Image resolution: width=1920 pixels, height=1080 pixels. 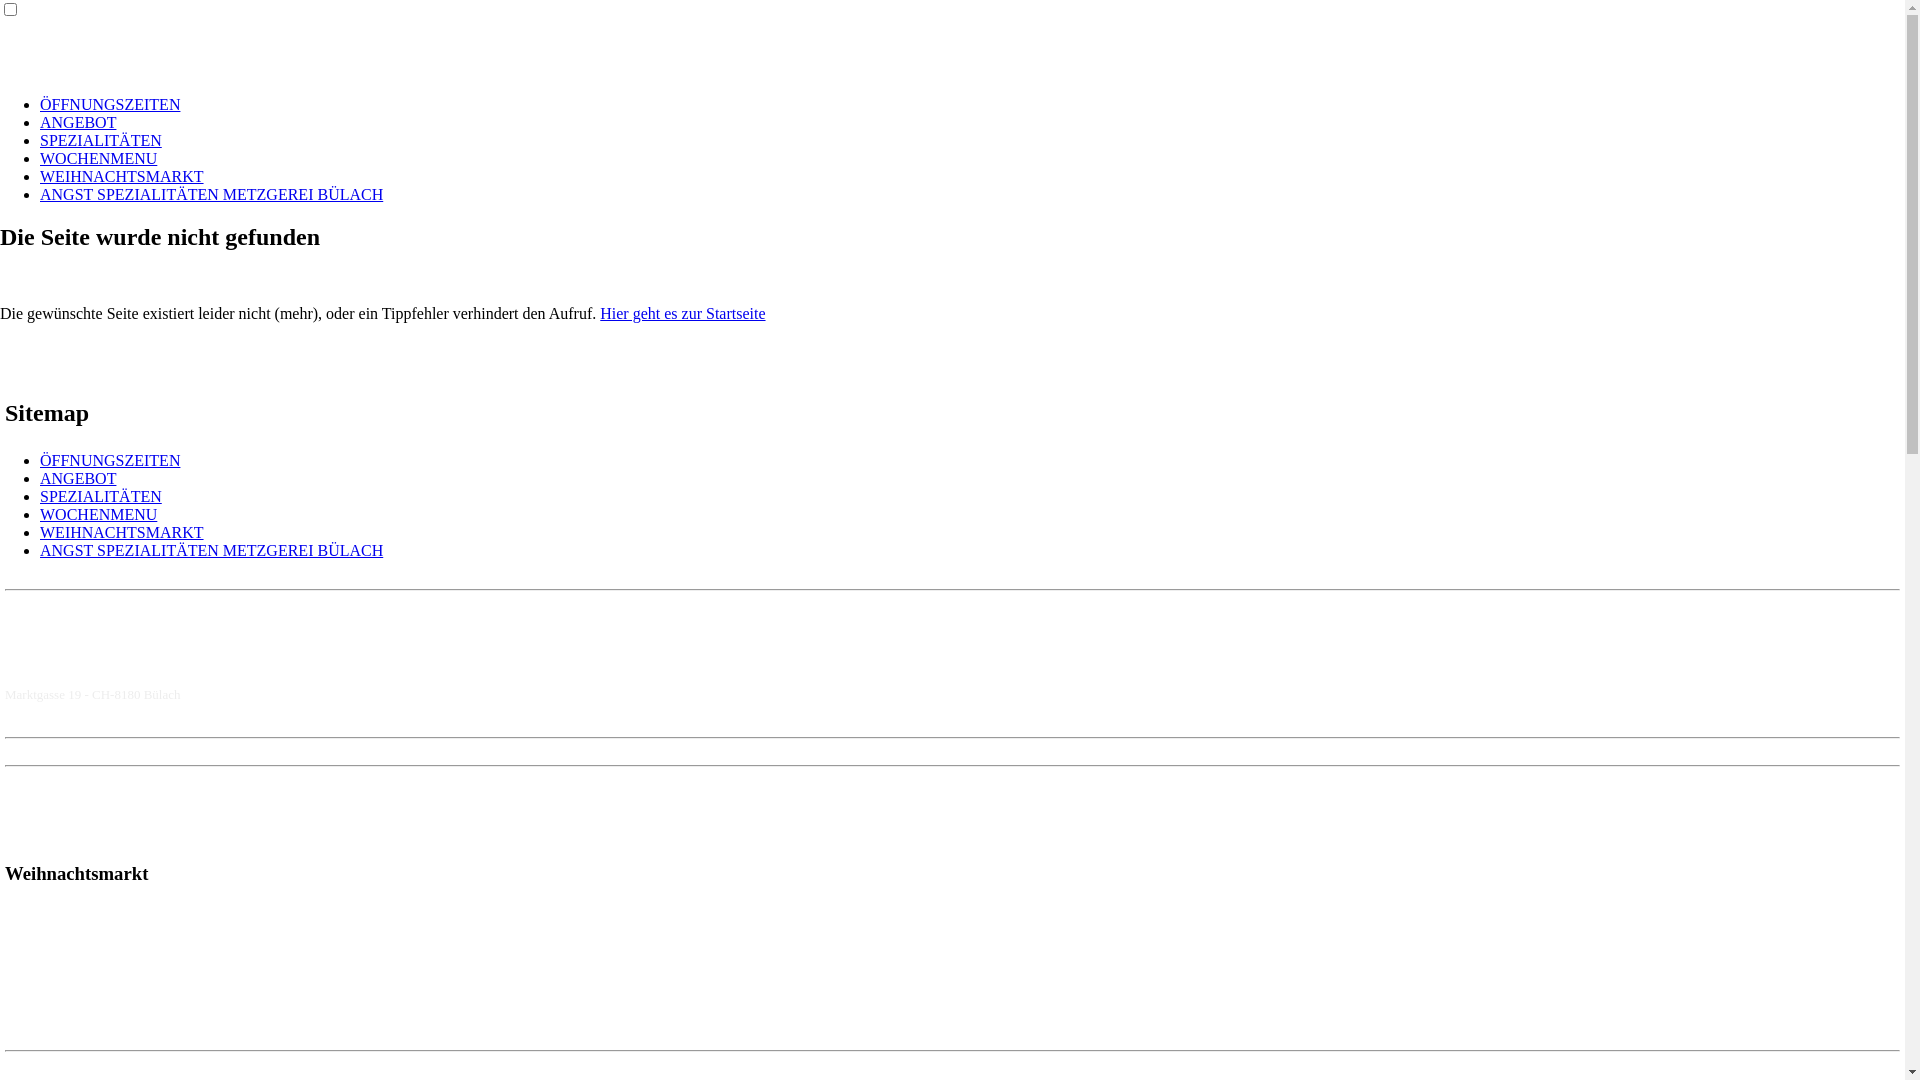 What do you see at coordinates (78, 478) in the screenshot?
I see `ANGEBOT` at bounding box center [78, 478].